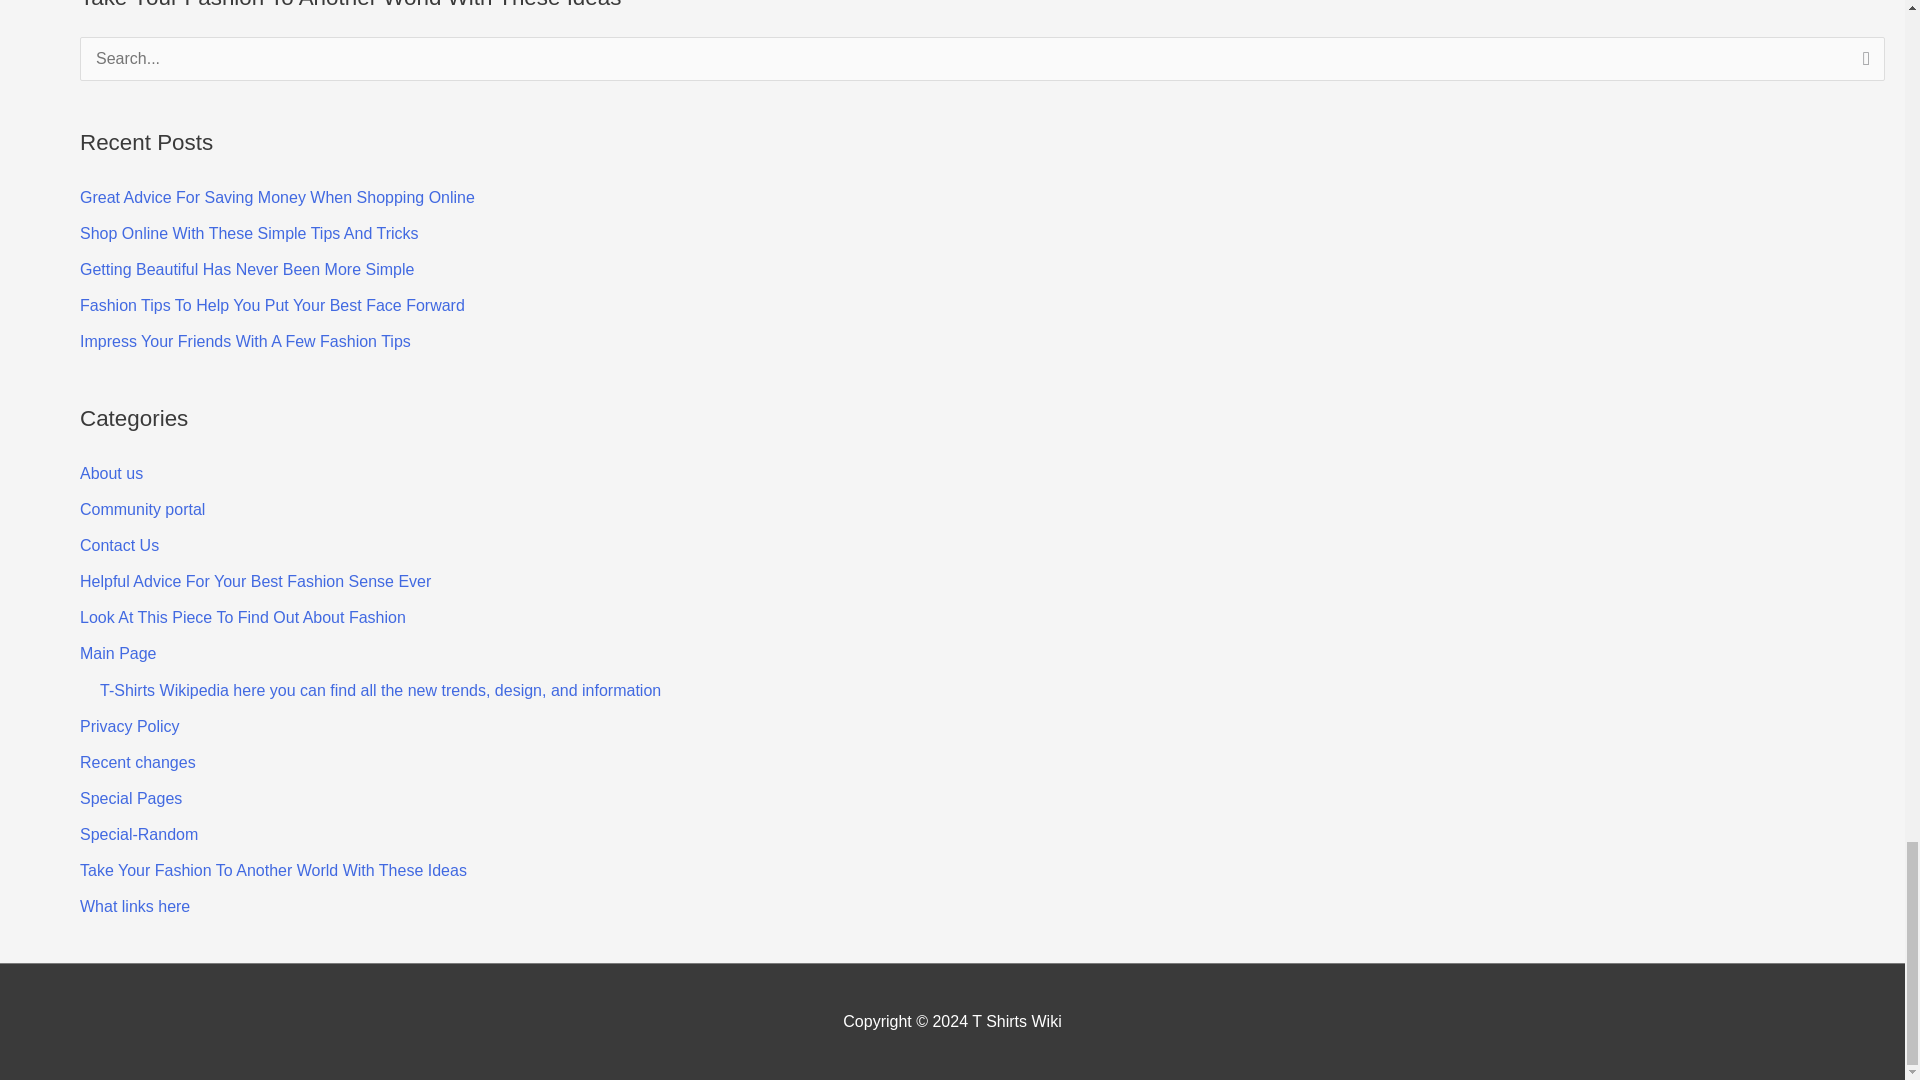 The width and height of the screenshot is (1920, 1080). Describe the element at coordinates (138, 834) in the screenshot. I see `Special-Random` at that location.